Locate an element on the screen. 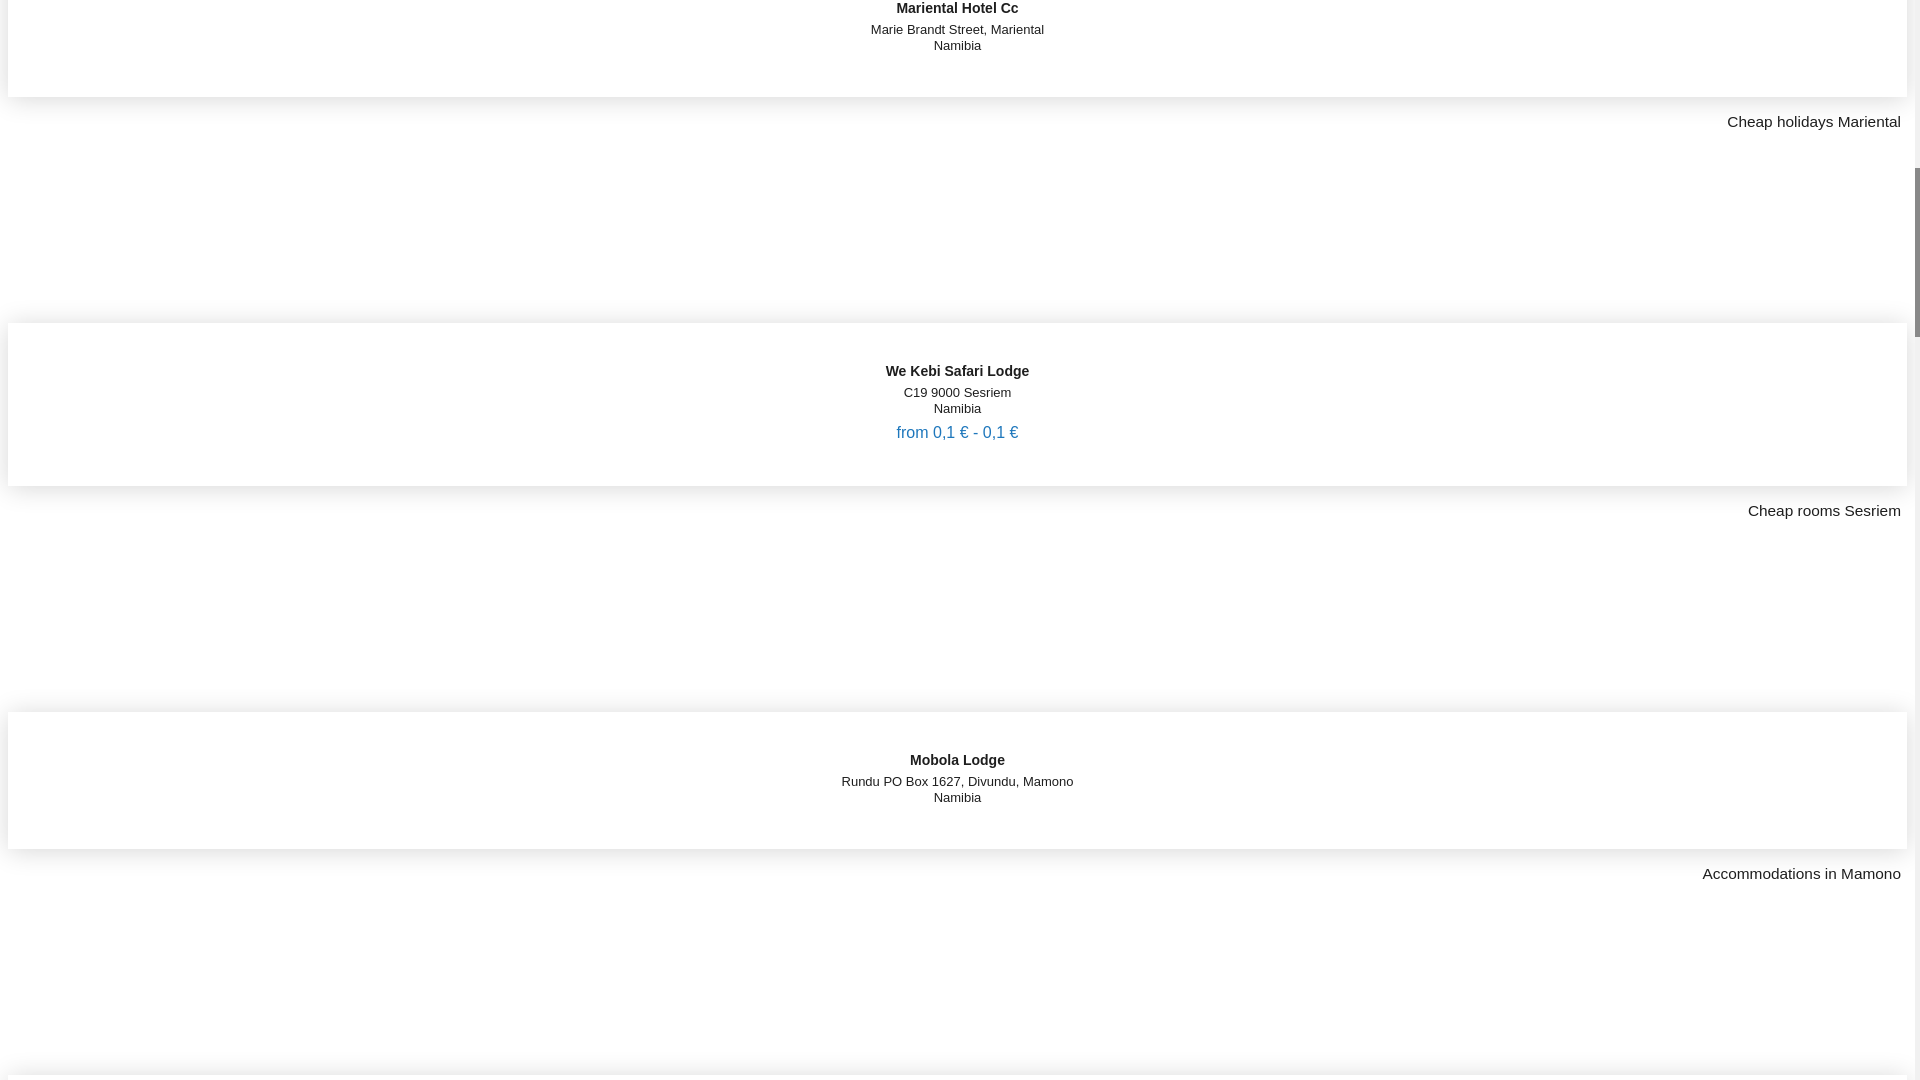 This screenshot has width=1920, height=1080. Mobola Lodge is located at coordinates (958, 739).